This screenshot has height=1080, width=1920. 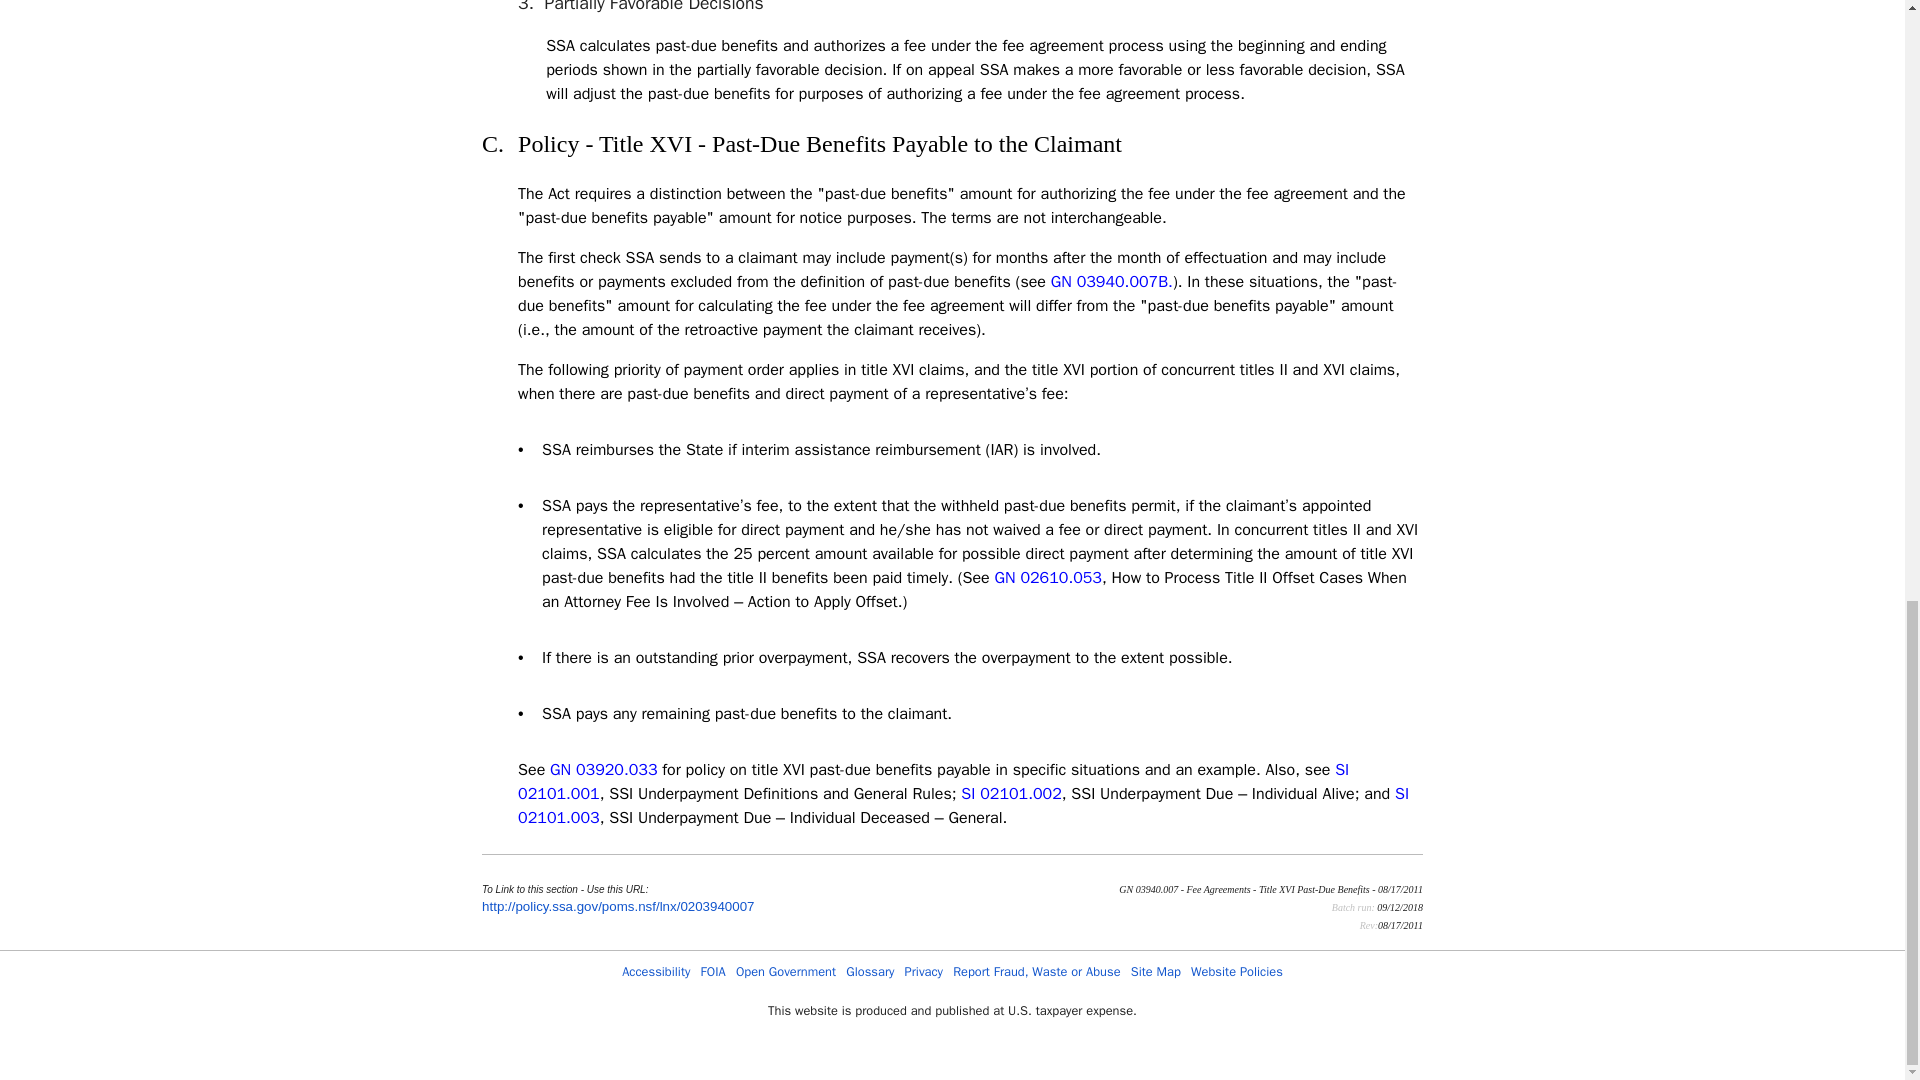 What do you see at coordinates (923, 972) in the screenshot?
I see `Privacy` at bounding box center [923, 972].